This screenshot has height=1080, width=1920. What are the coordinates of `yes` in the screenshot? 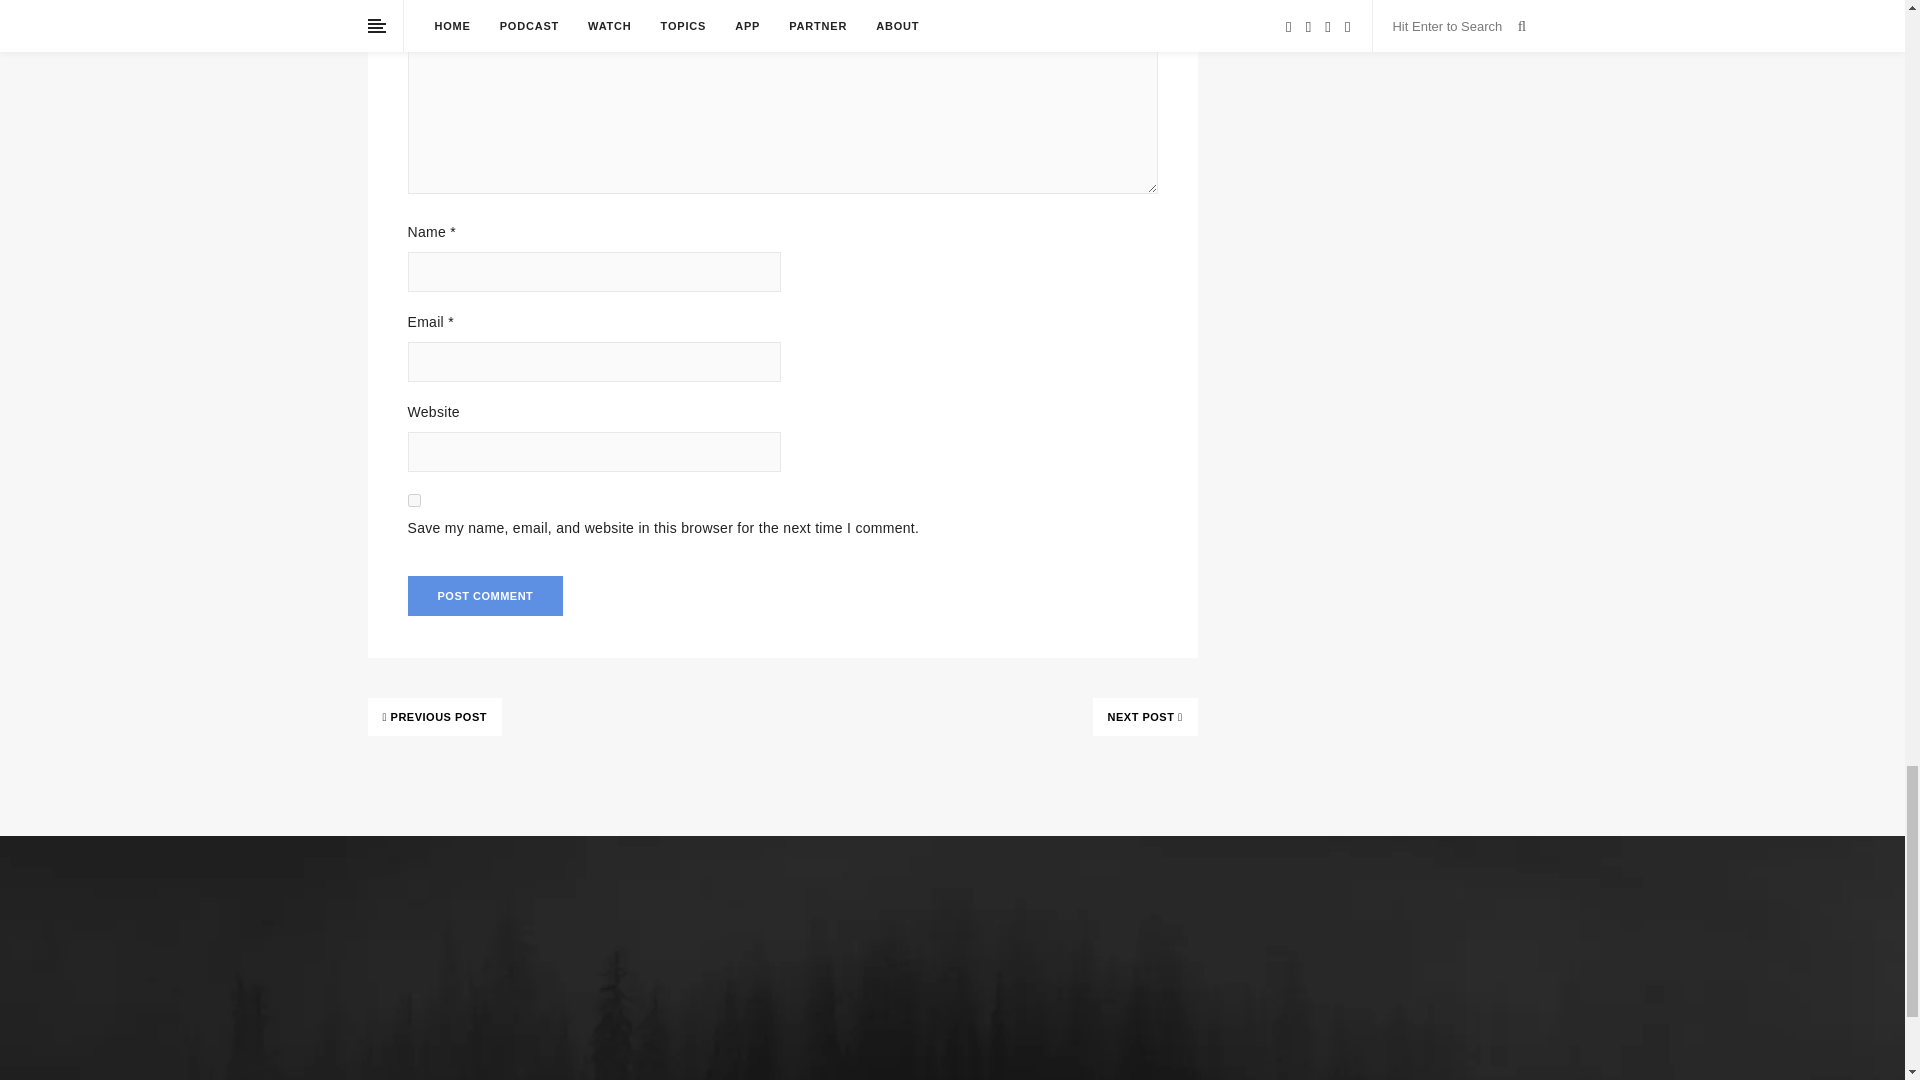 It's located at (414, 500).